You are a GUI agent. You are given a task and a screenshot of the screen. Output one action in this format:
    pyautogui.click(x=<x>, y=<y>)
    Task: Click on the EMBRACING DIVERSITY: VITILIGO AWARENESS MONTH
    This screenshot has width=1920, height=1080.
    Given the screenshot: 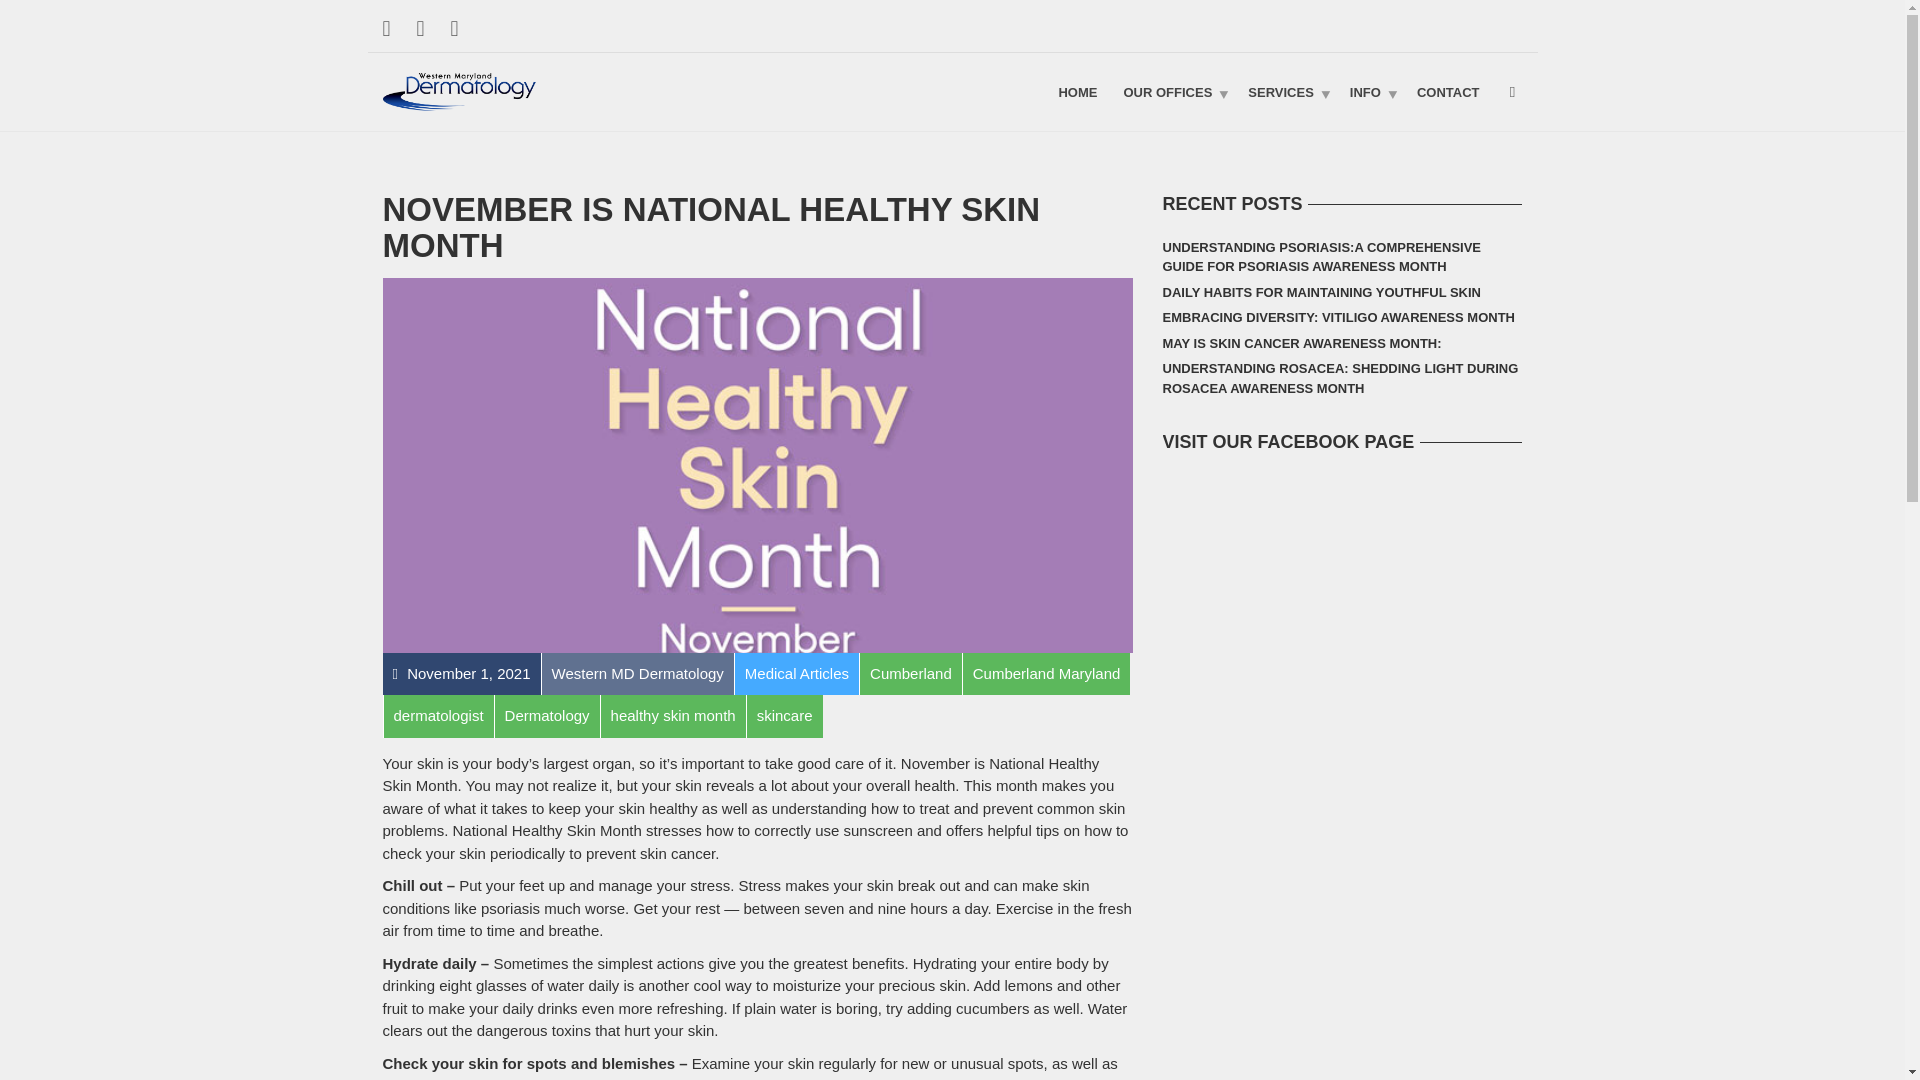 What is the action you would take?
    pyautogui.click(x=1338, y=317)
    